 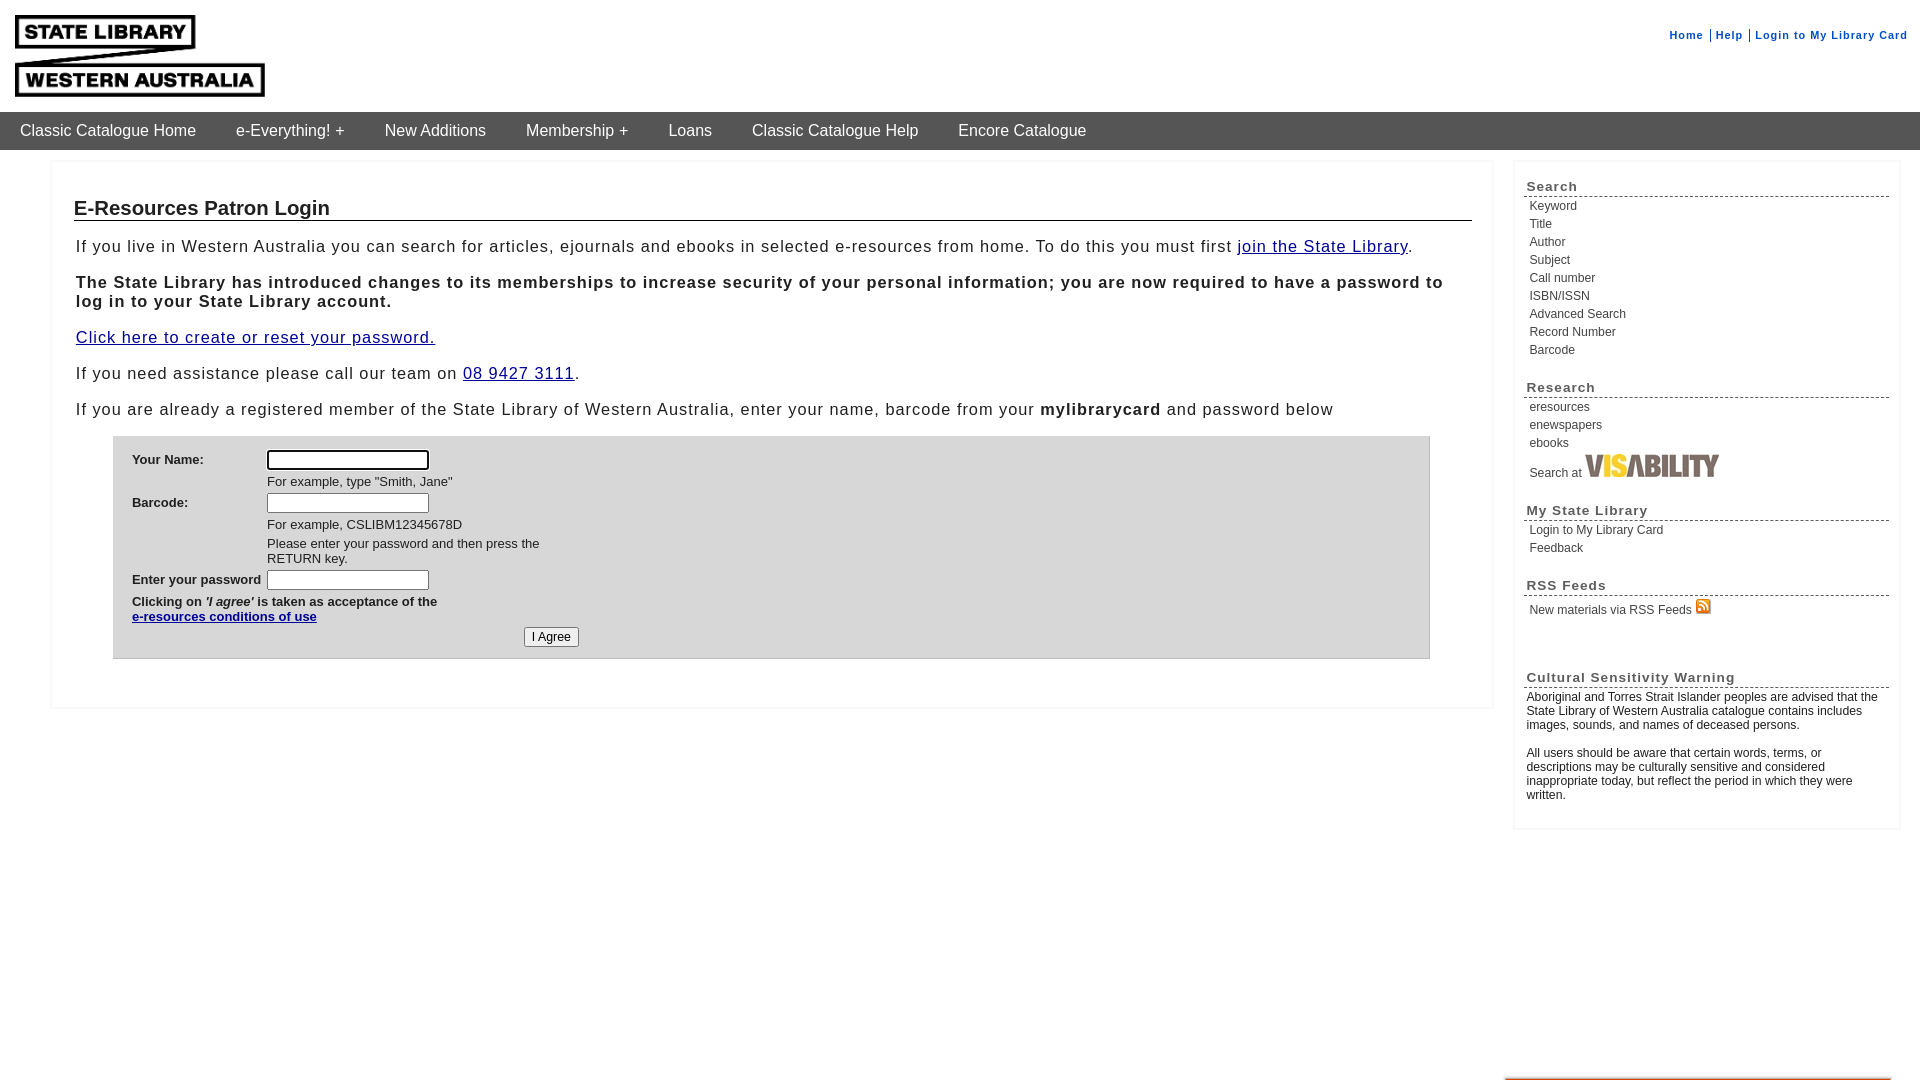 What do you see at coordinates (1708, 278) in the screenshot?
I see `Call number` at bounding box center [1708, 278].